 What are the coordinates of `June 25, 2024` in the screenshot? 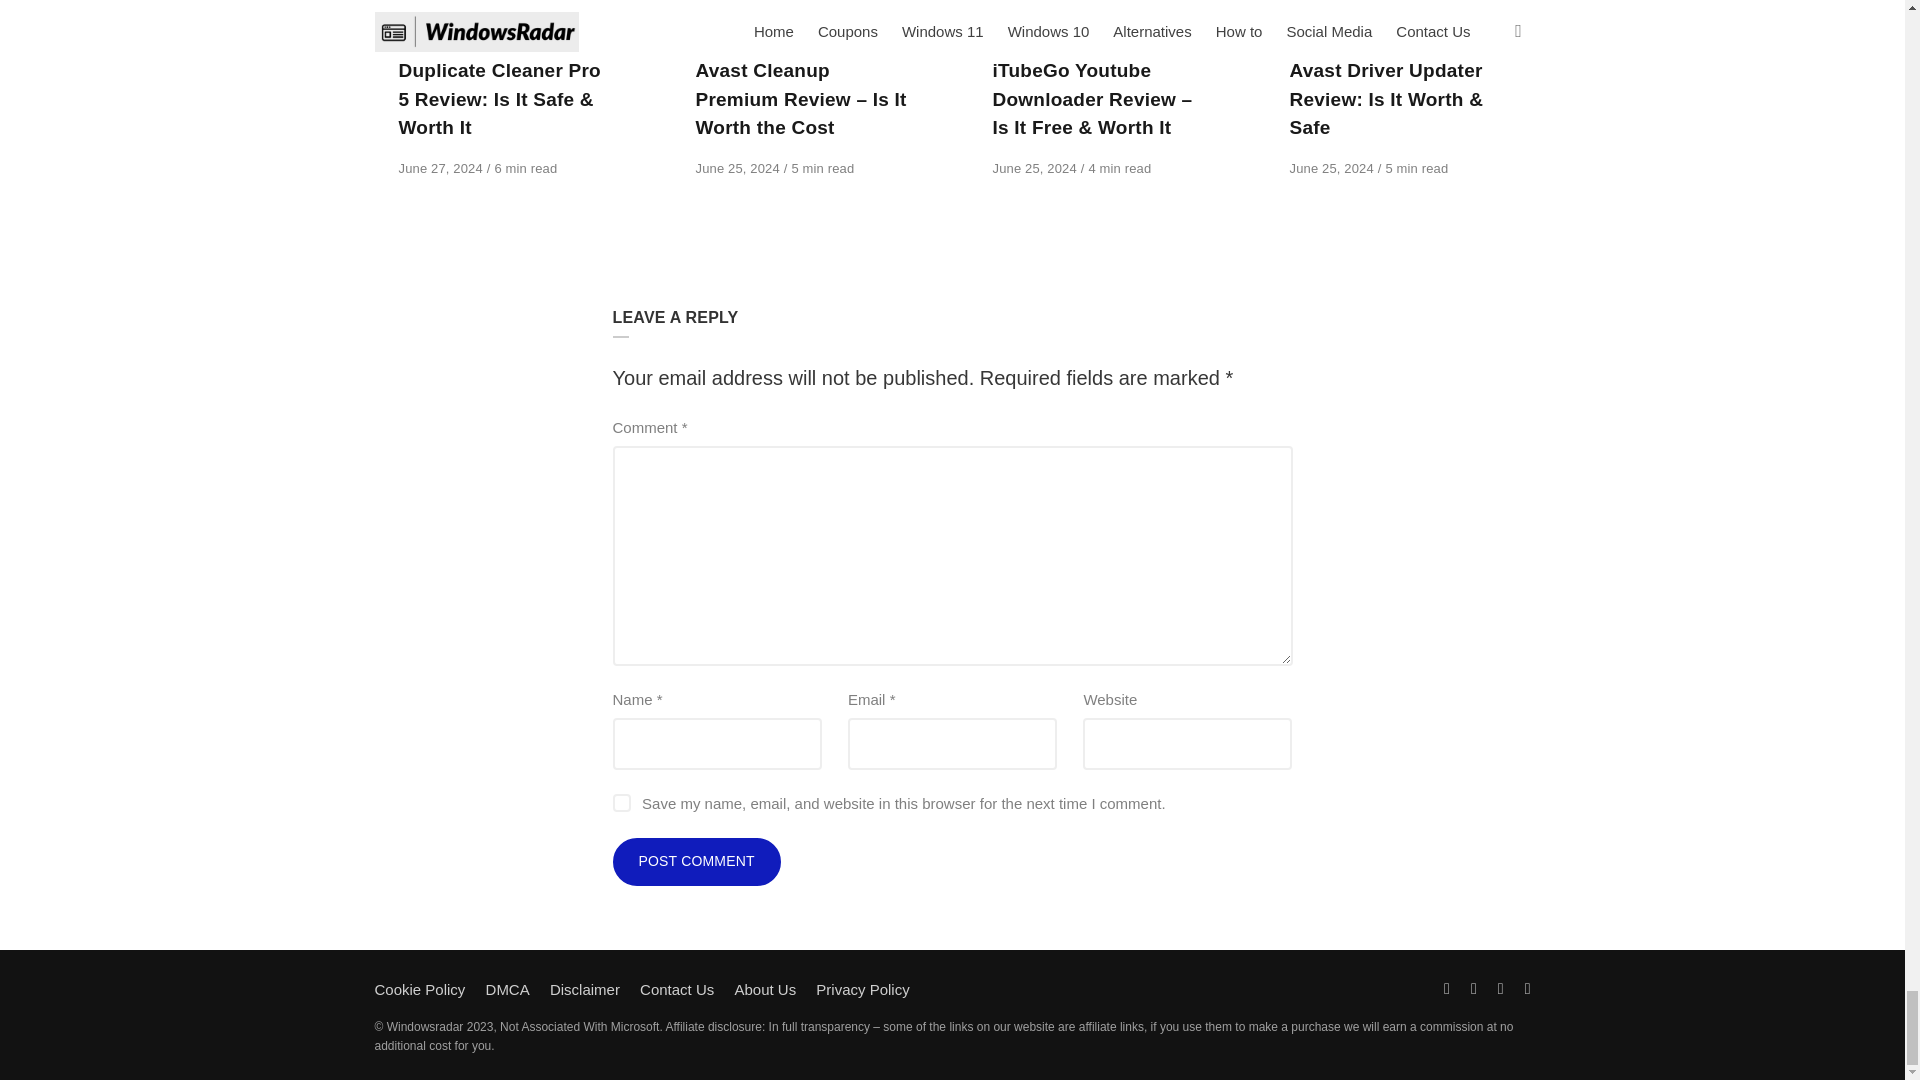 It's located at (739, 168).